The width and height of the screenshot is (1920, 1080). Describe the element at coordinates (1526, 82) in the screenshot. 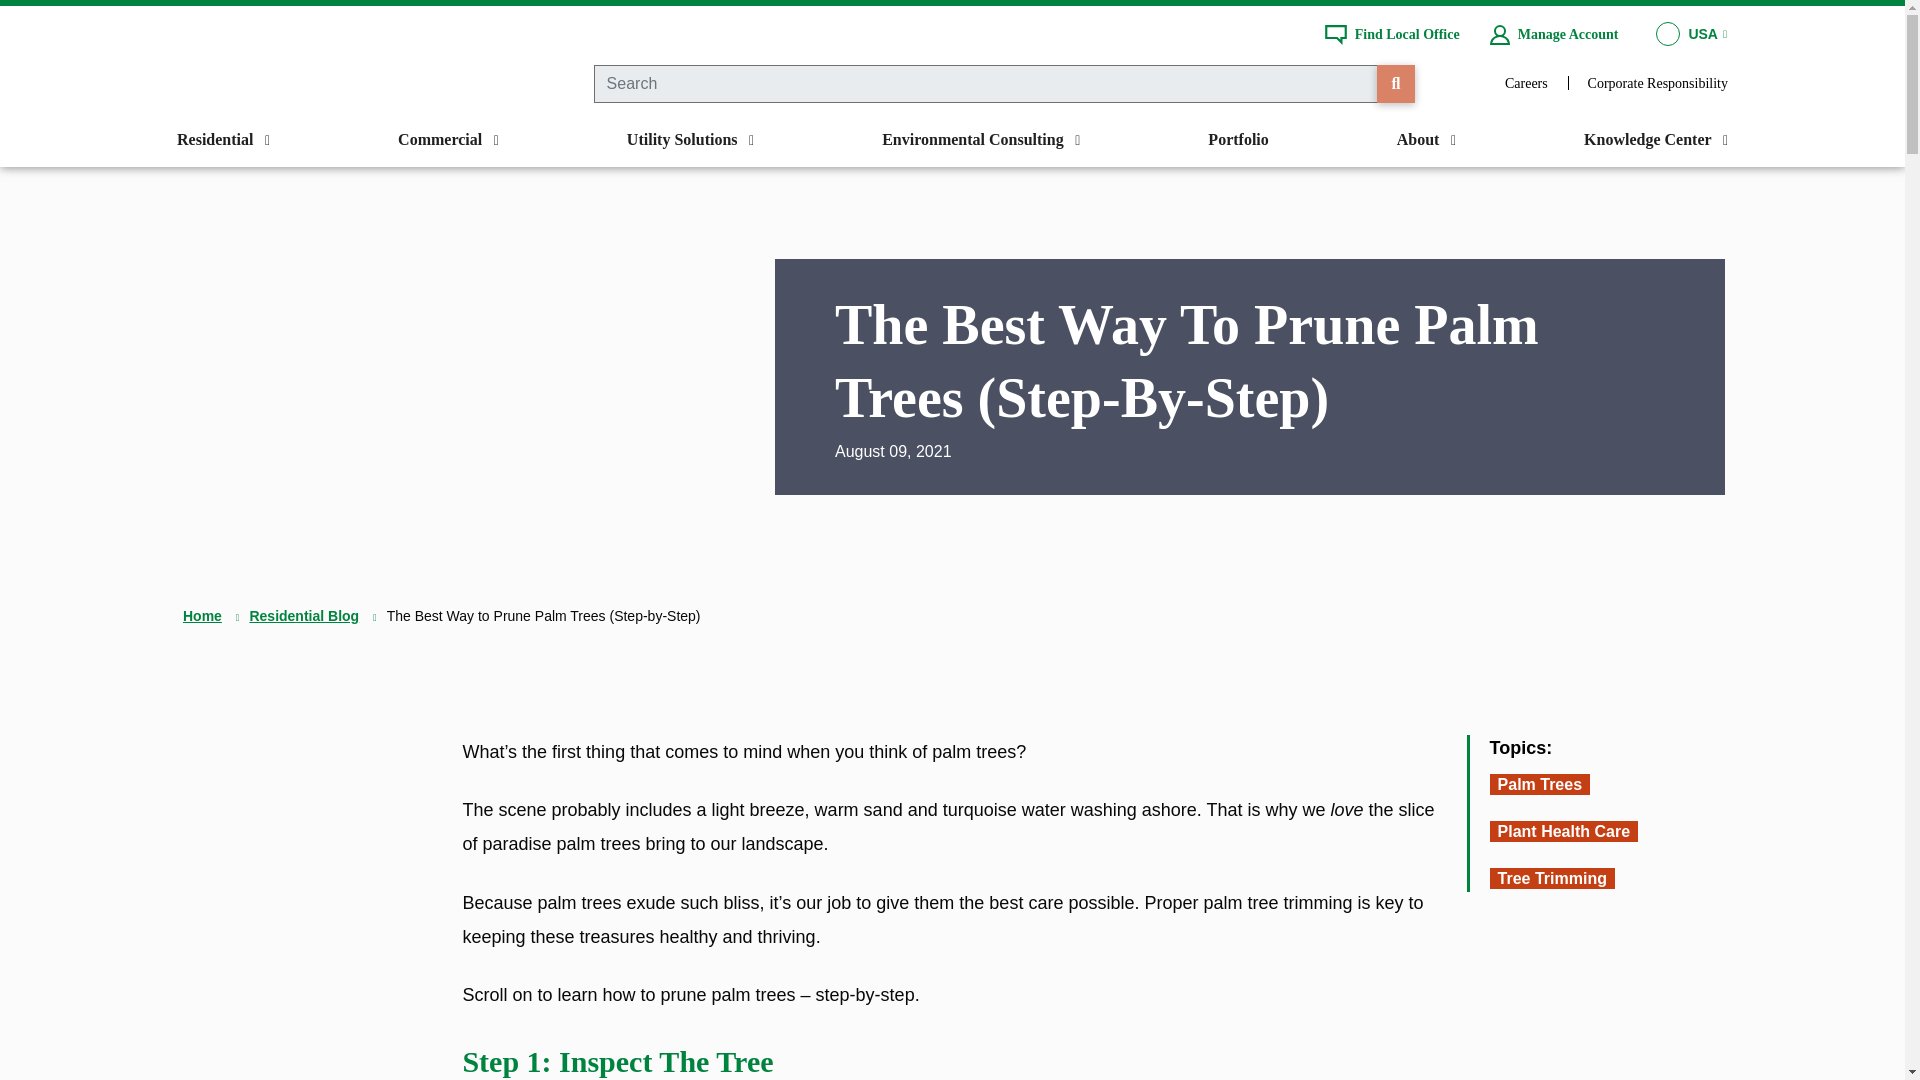

I see `Careers` at that location.